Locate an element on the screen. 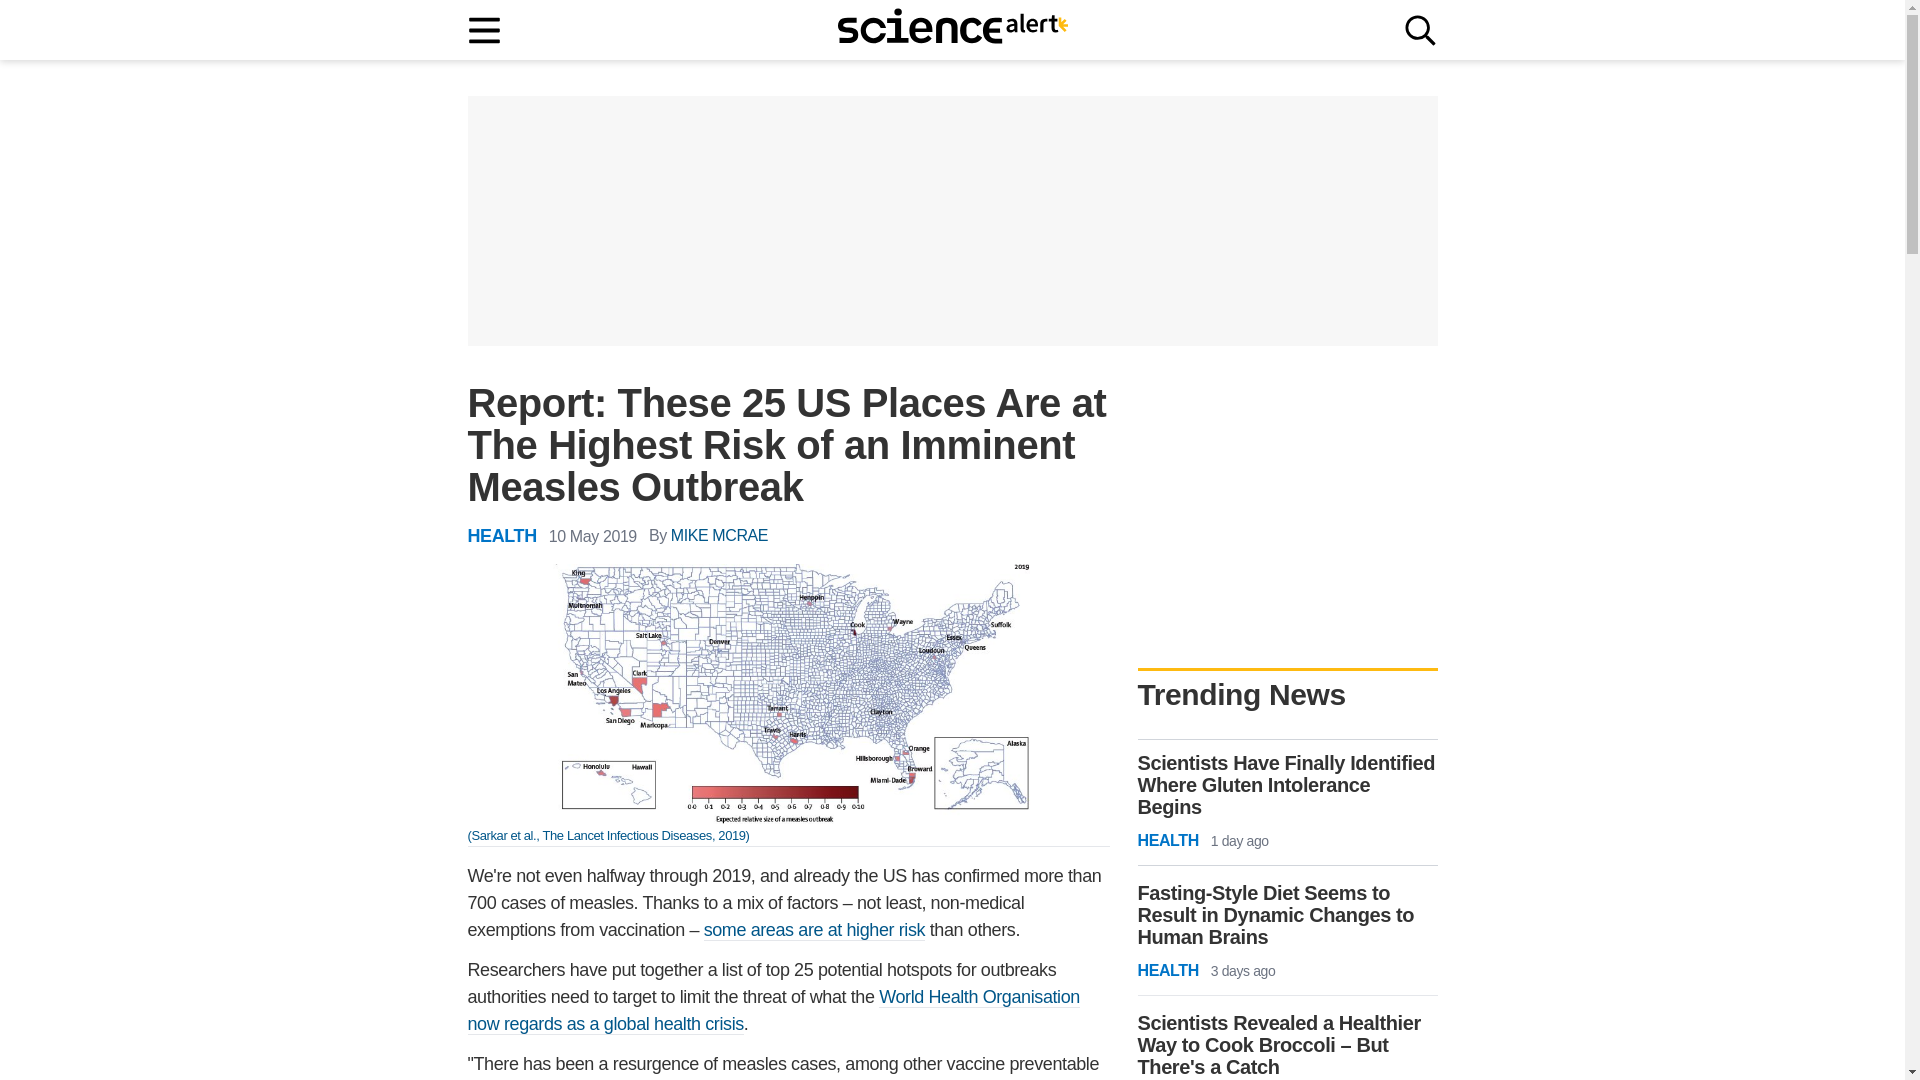  MIKE MCRAE is located at coordinates (719, 536).